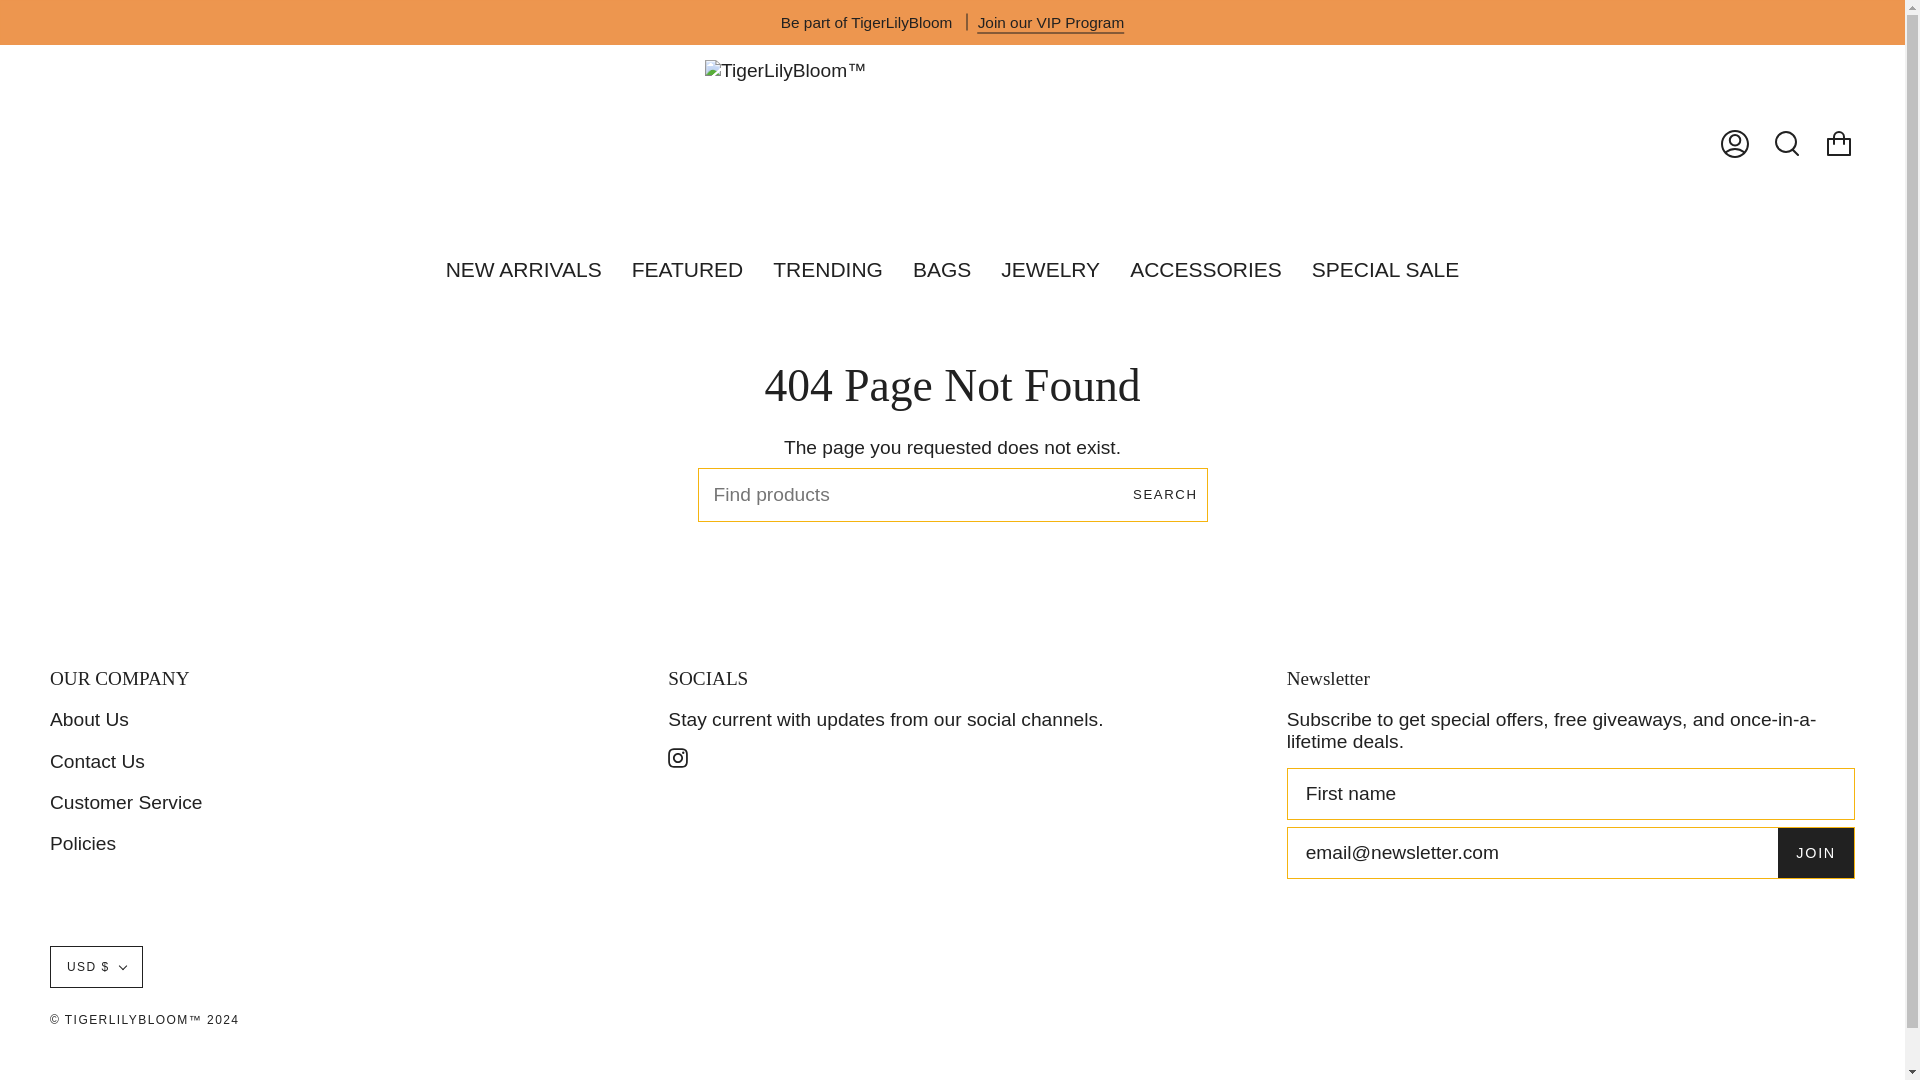 This screenshot has width=1920, height=1080. What do you see at coordinates (1051, 23) in the screenshot?
I see `Rewards` at bounding box center [1051, 23].